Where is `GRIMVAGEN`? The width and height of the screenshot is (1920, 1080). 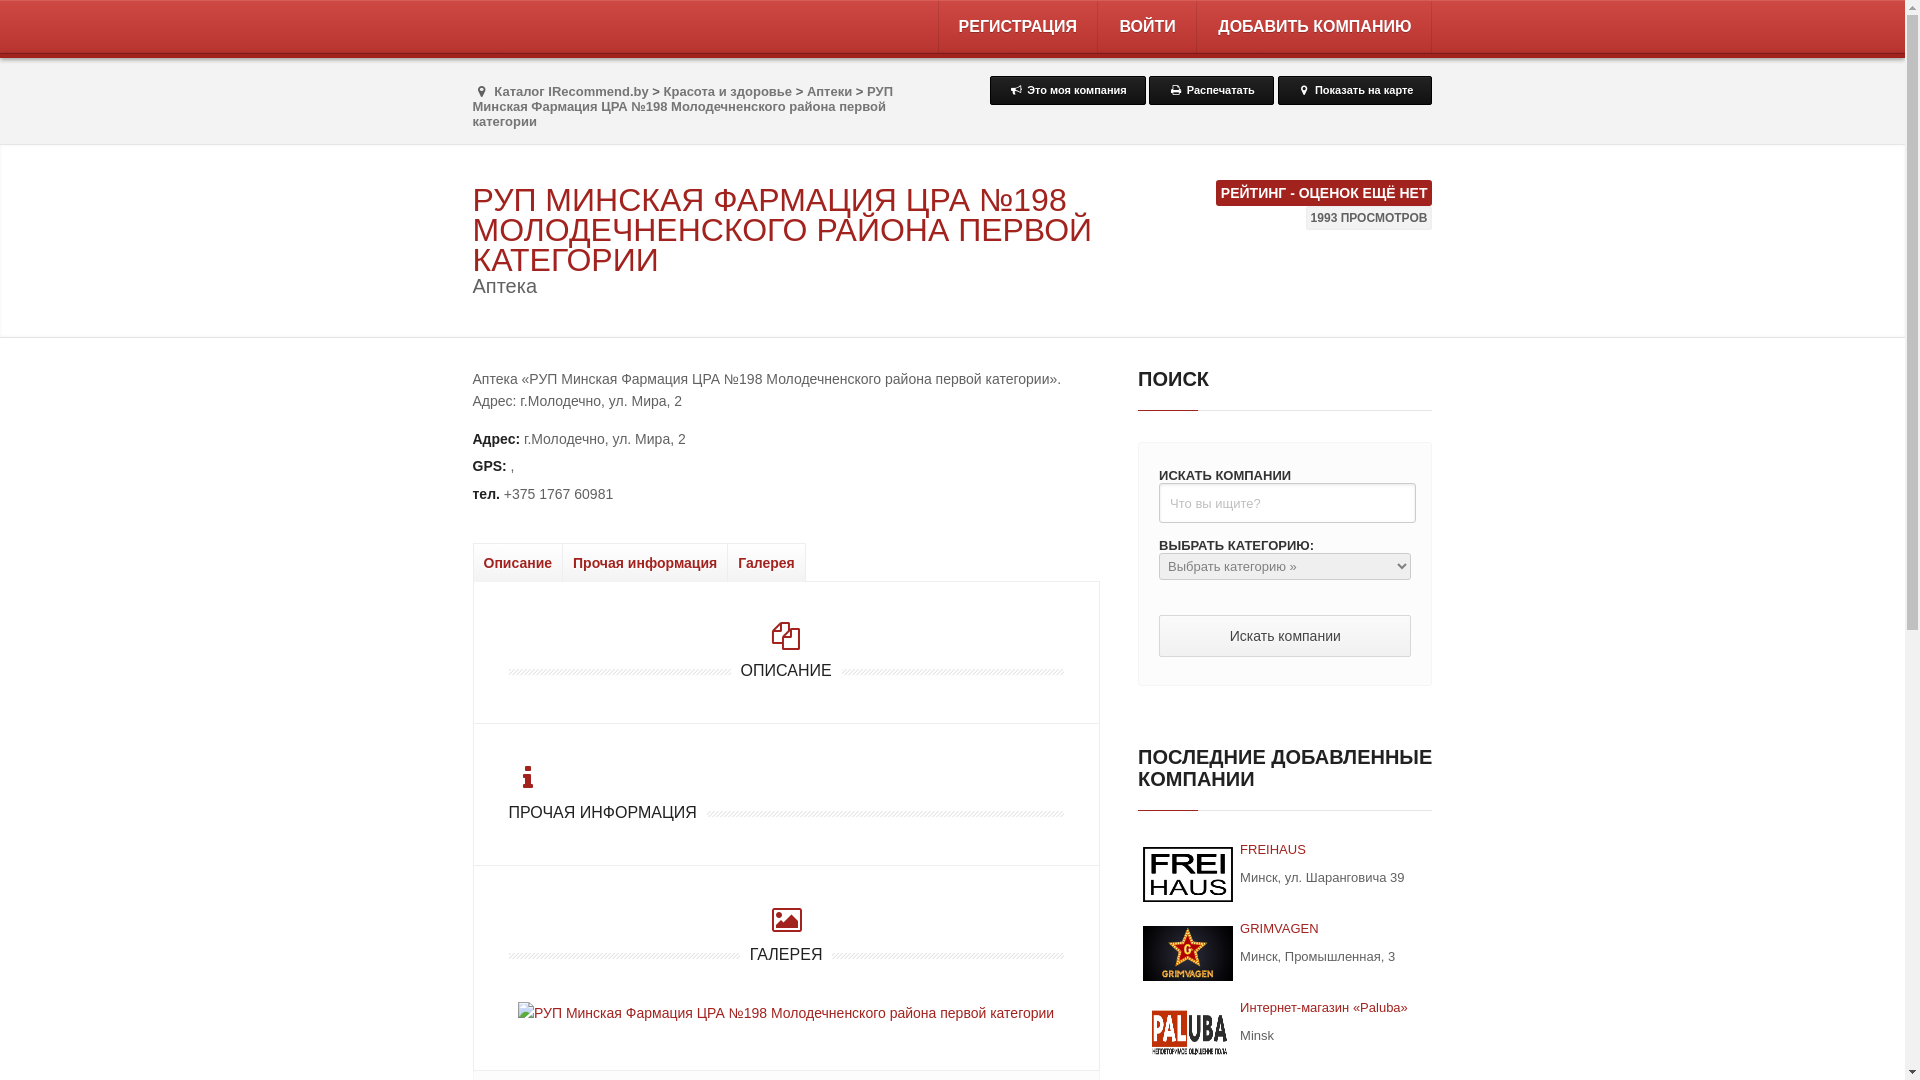 GRIMVAGEN is located at coordinates (1188, 954).